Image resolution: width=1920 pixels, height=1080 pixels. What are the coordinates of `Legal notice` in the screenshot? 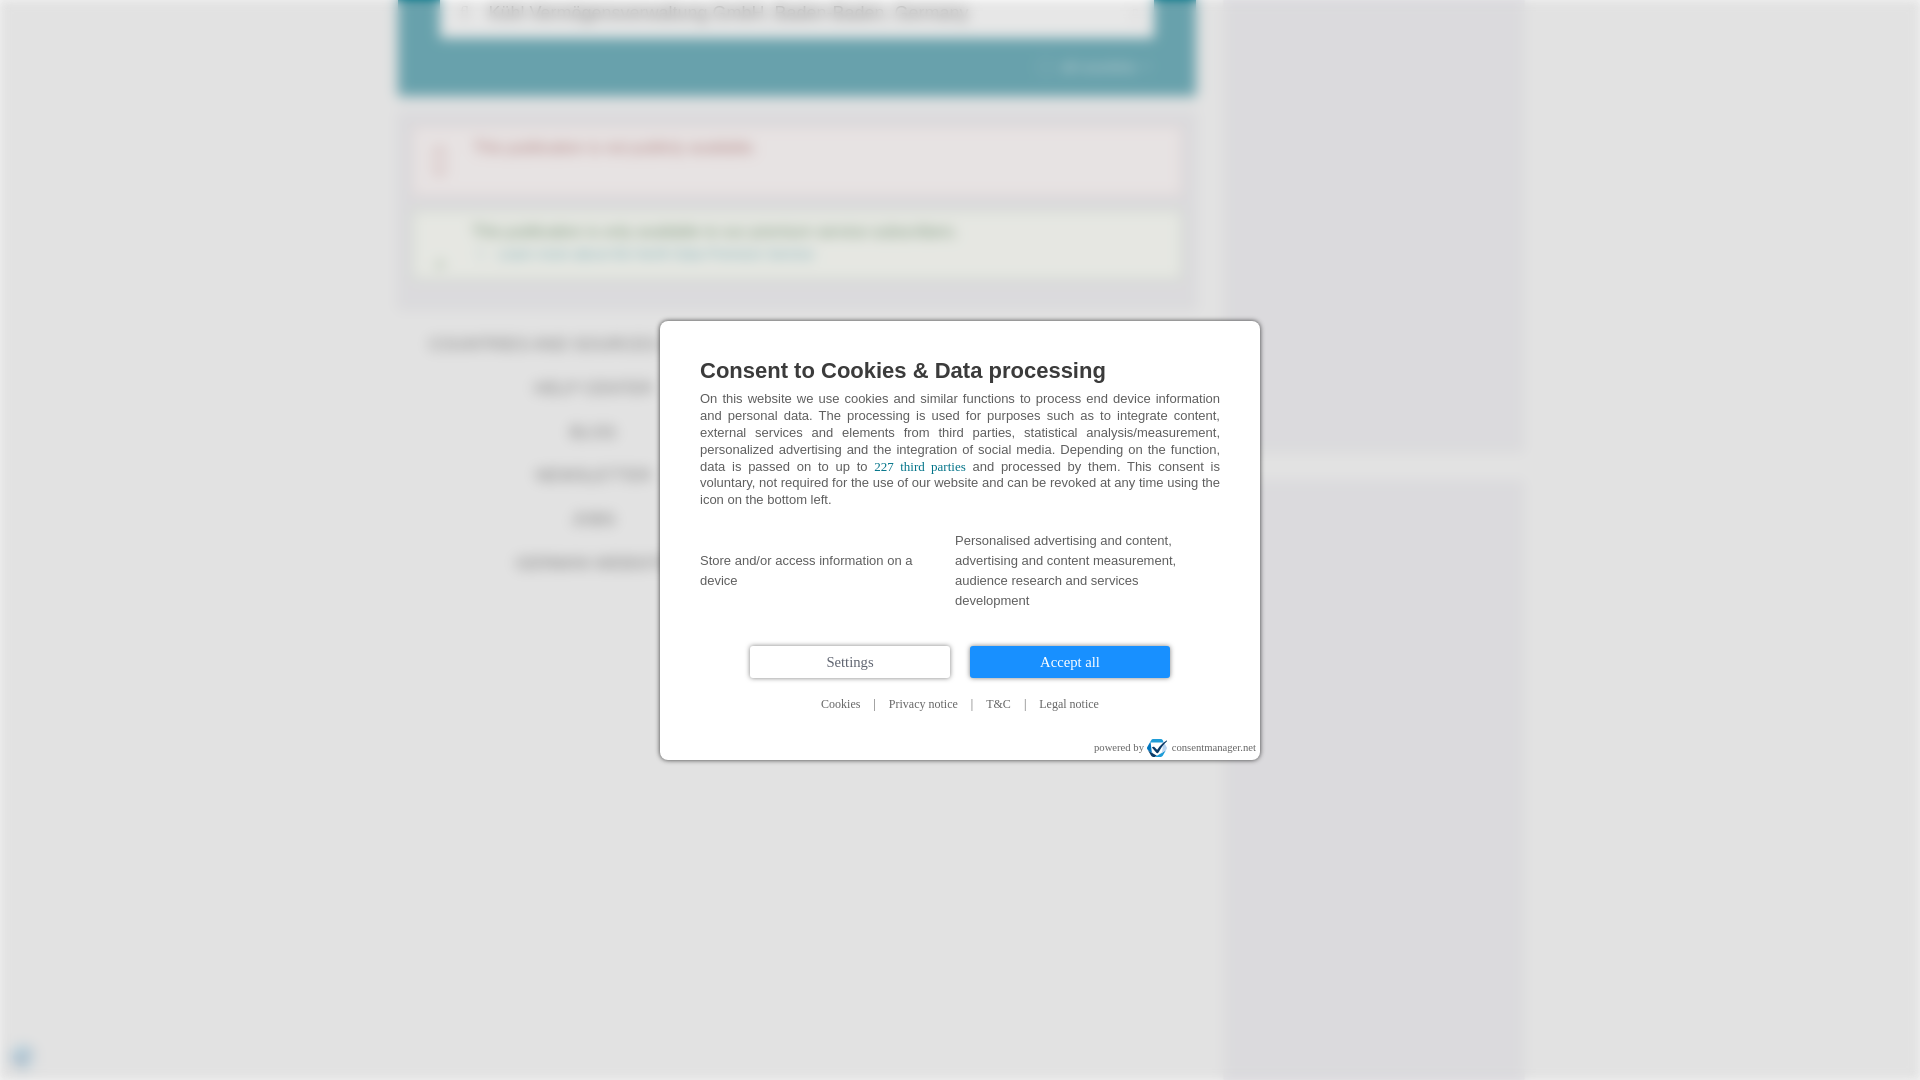 It's located at (1069, 394).